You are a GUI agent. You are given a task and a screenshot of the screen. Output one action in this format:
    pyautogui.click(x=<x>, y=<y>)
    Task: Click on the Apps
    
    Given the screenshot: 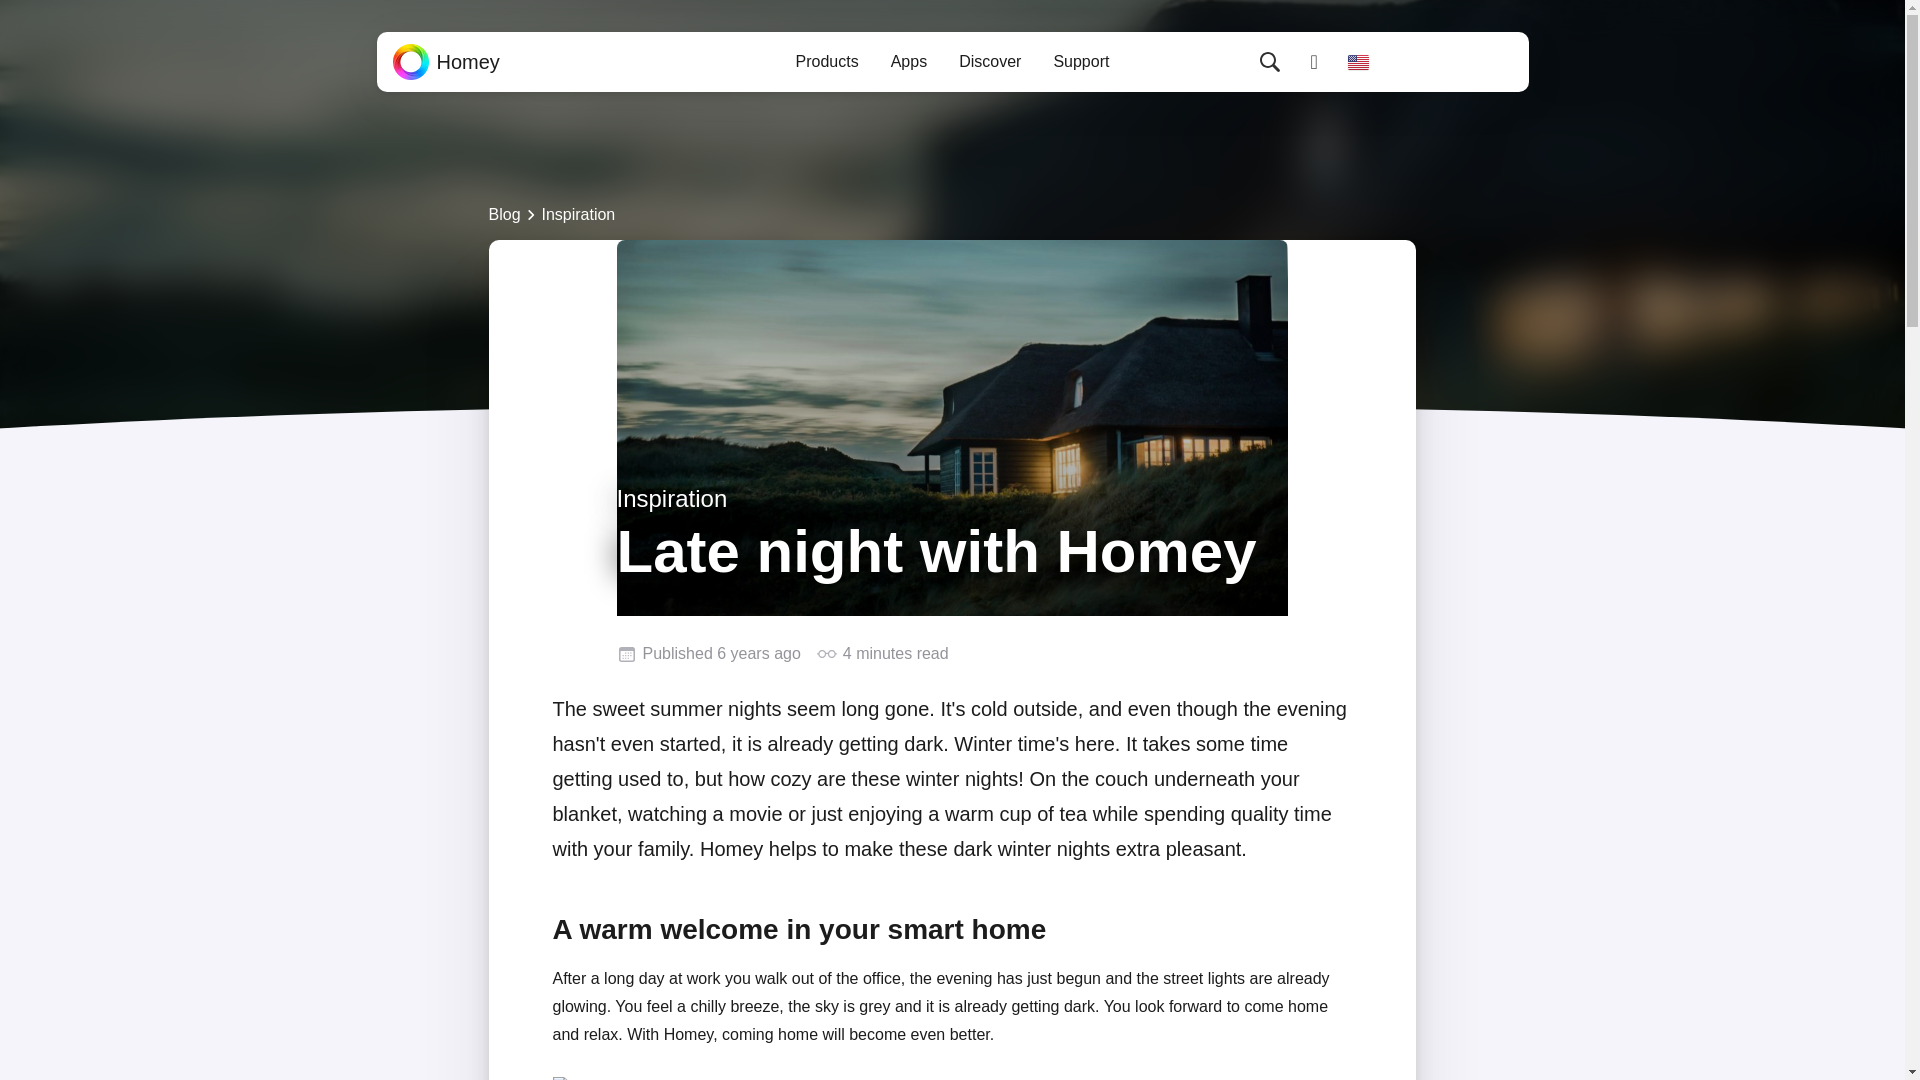 What is the action you would take?
    pyautogui.click(x=908, y=62)
    